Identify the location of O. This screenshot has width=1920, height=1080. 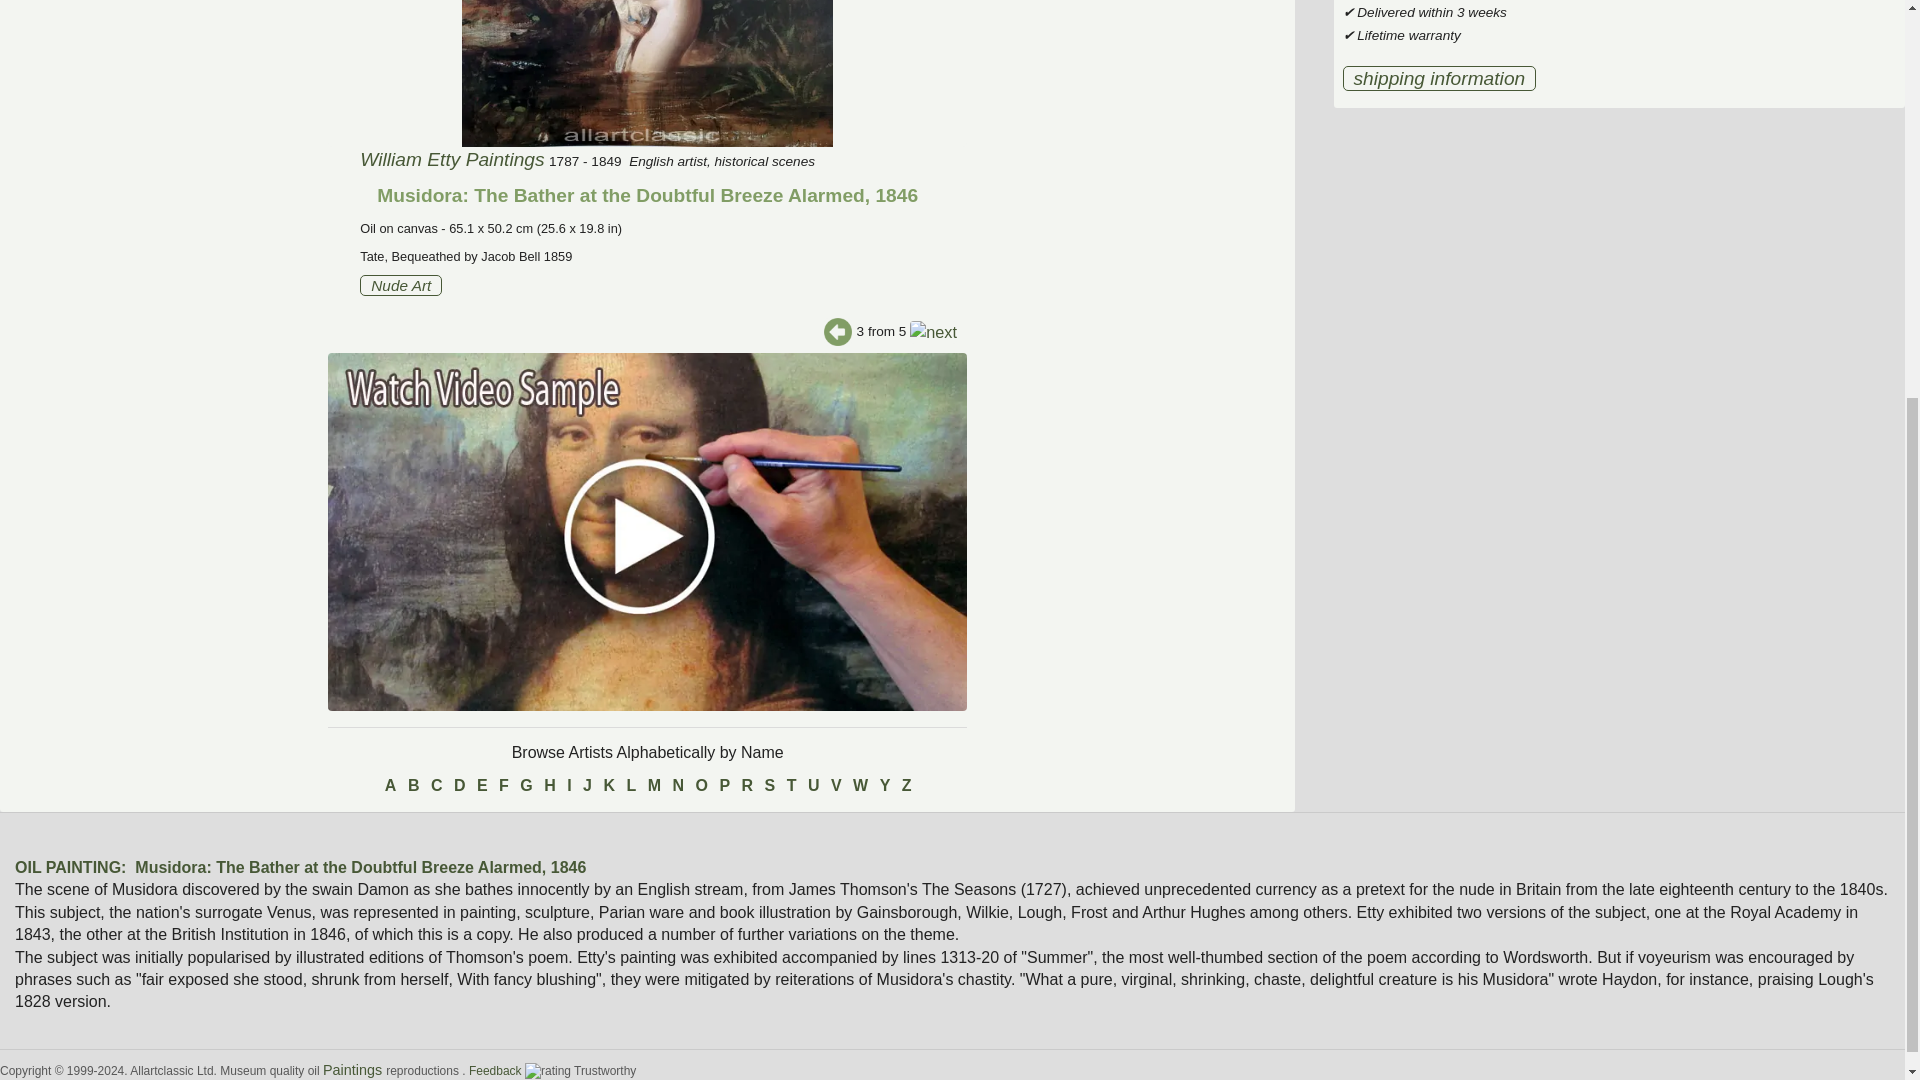
(702, 786).